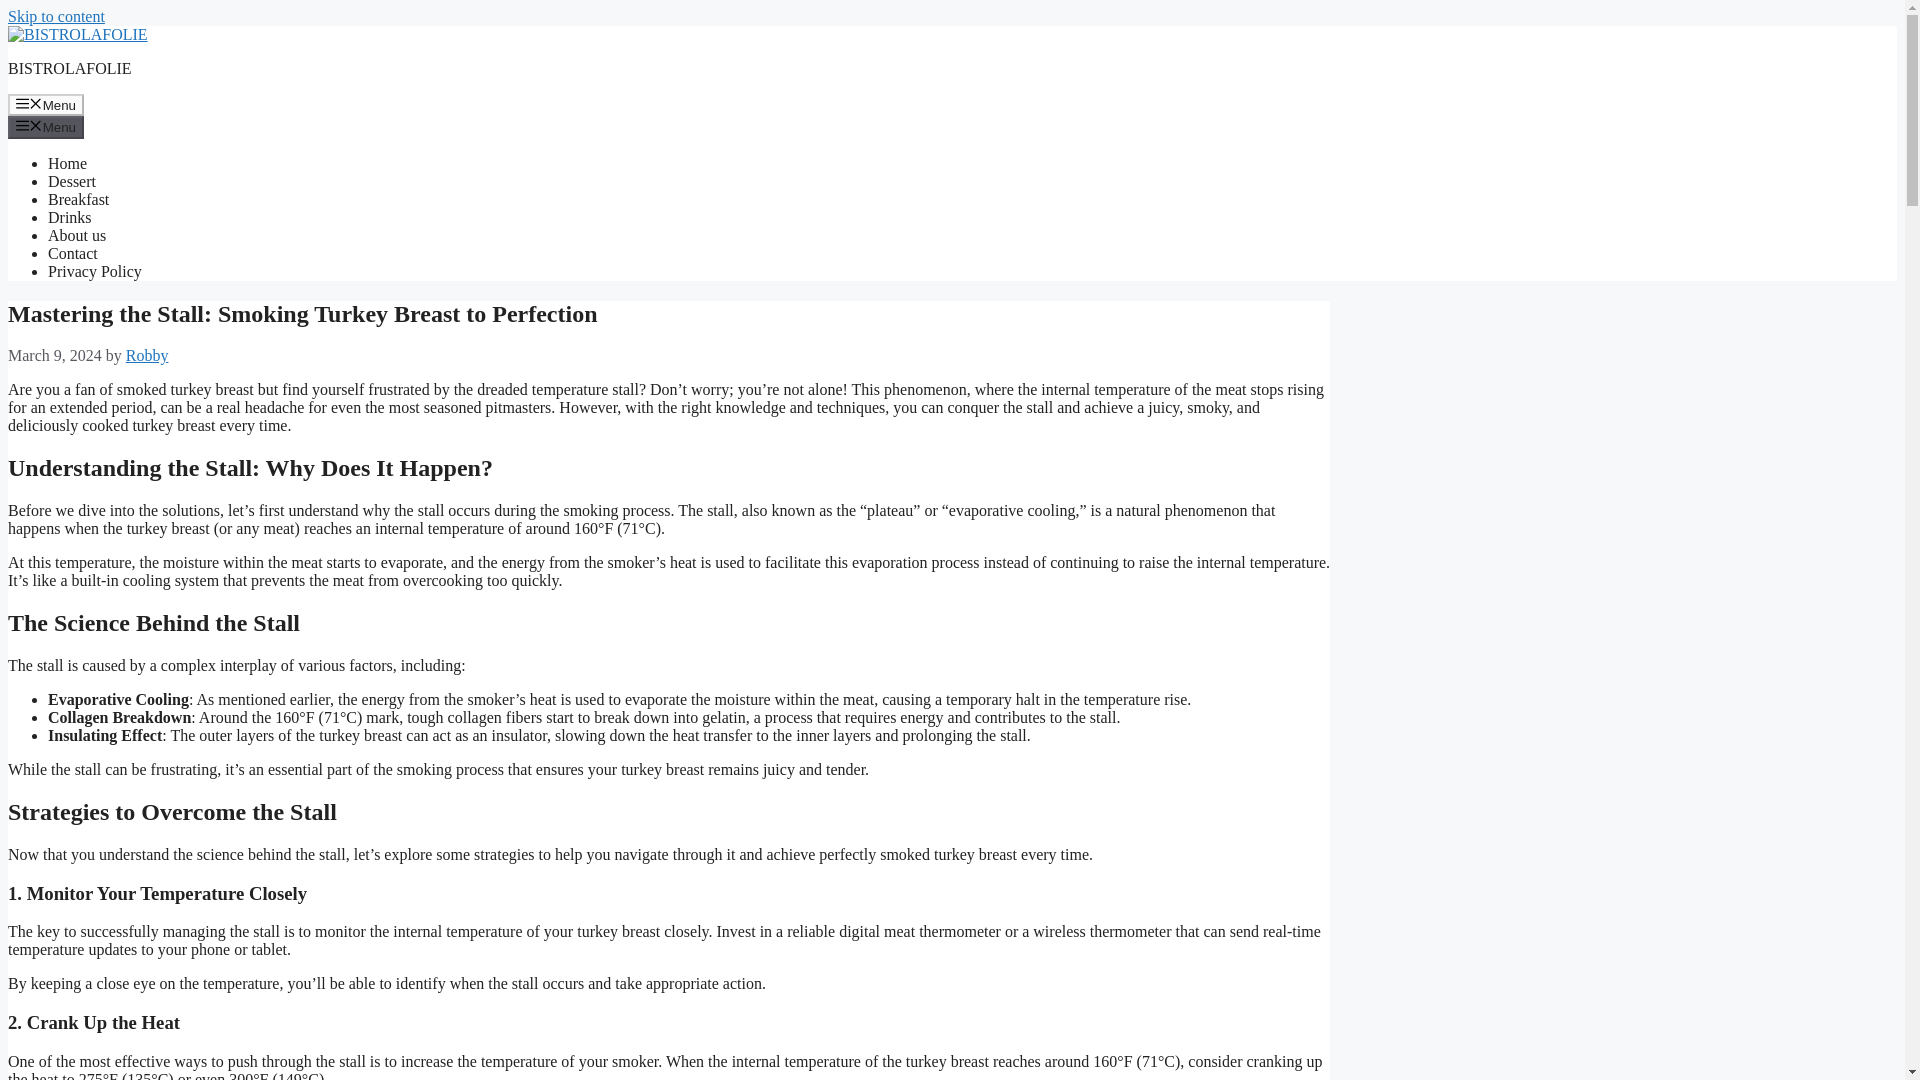  Describe the element at coordinates (147, 354) in the screenshot. I see `Robby` at that location.